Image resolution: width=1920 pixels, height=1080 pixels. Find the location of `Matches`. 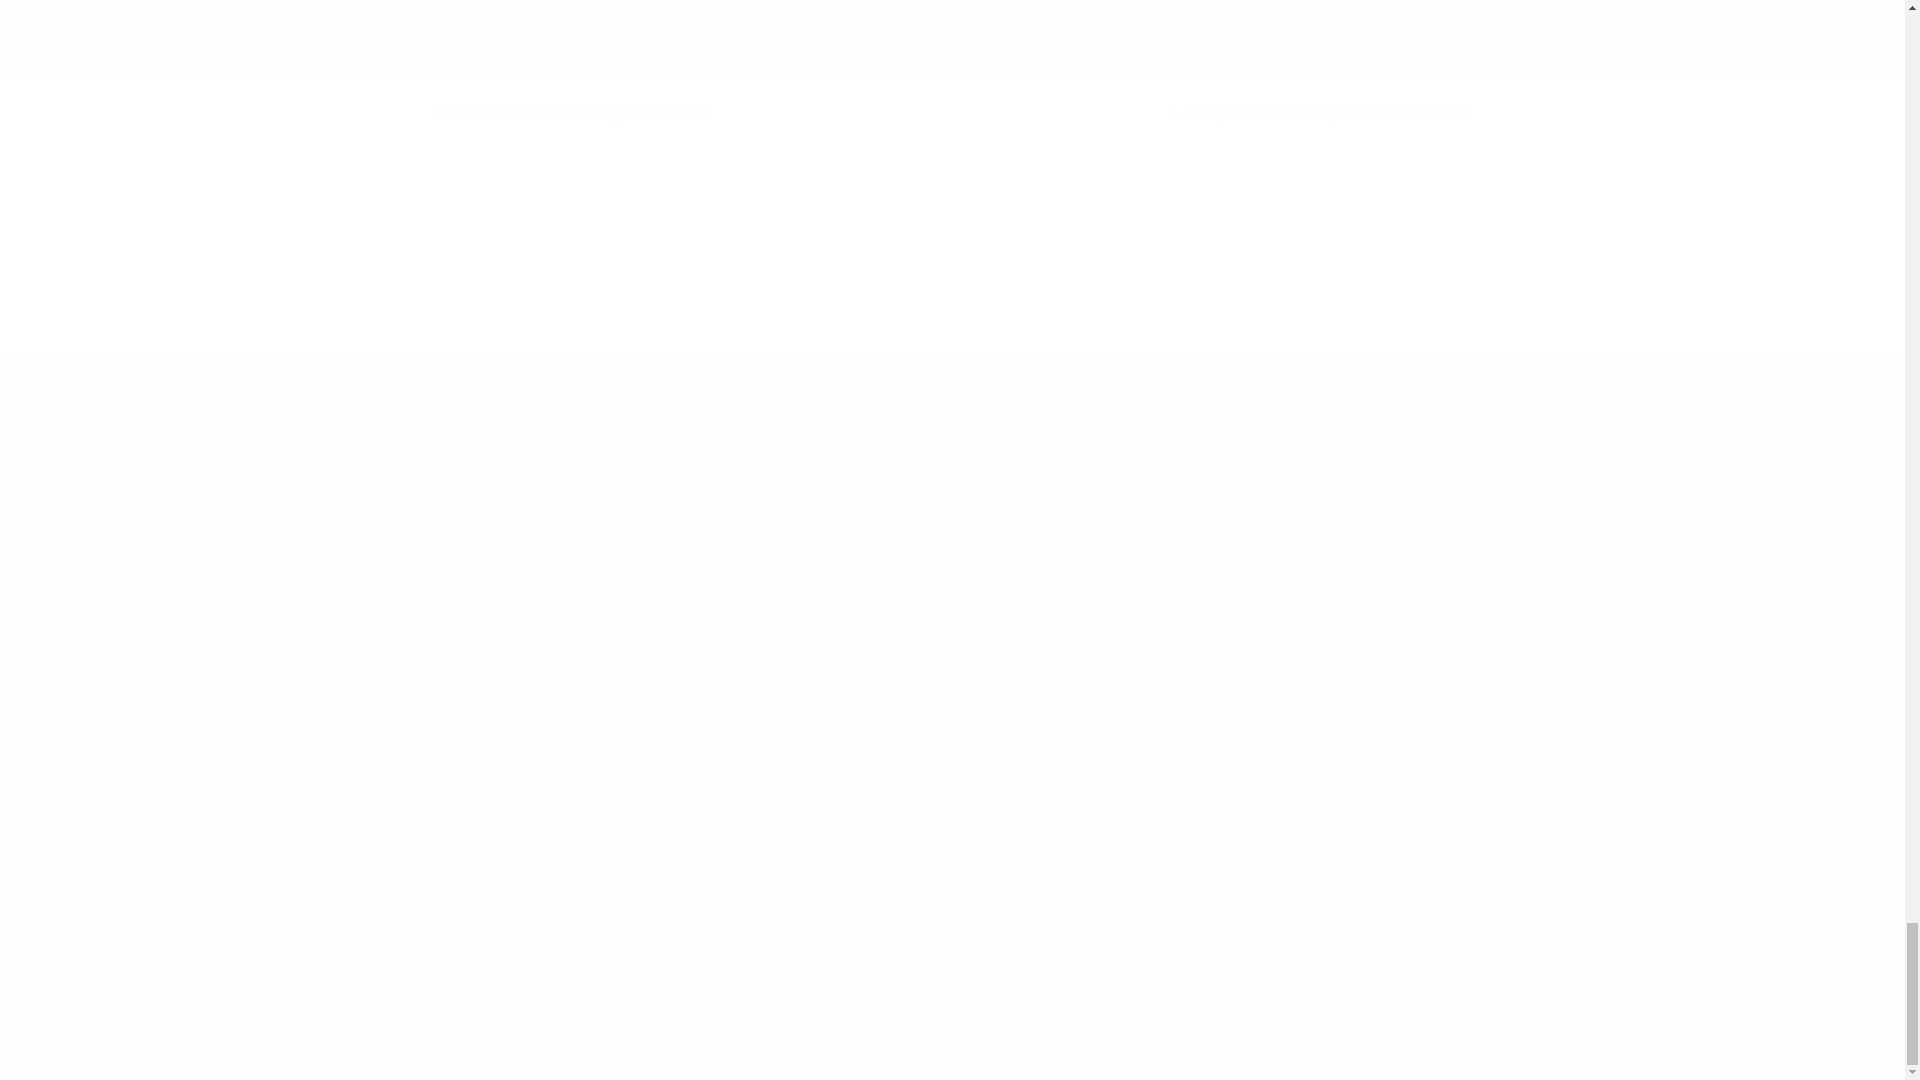

Matches is located at coordinates (496, 418).